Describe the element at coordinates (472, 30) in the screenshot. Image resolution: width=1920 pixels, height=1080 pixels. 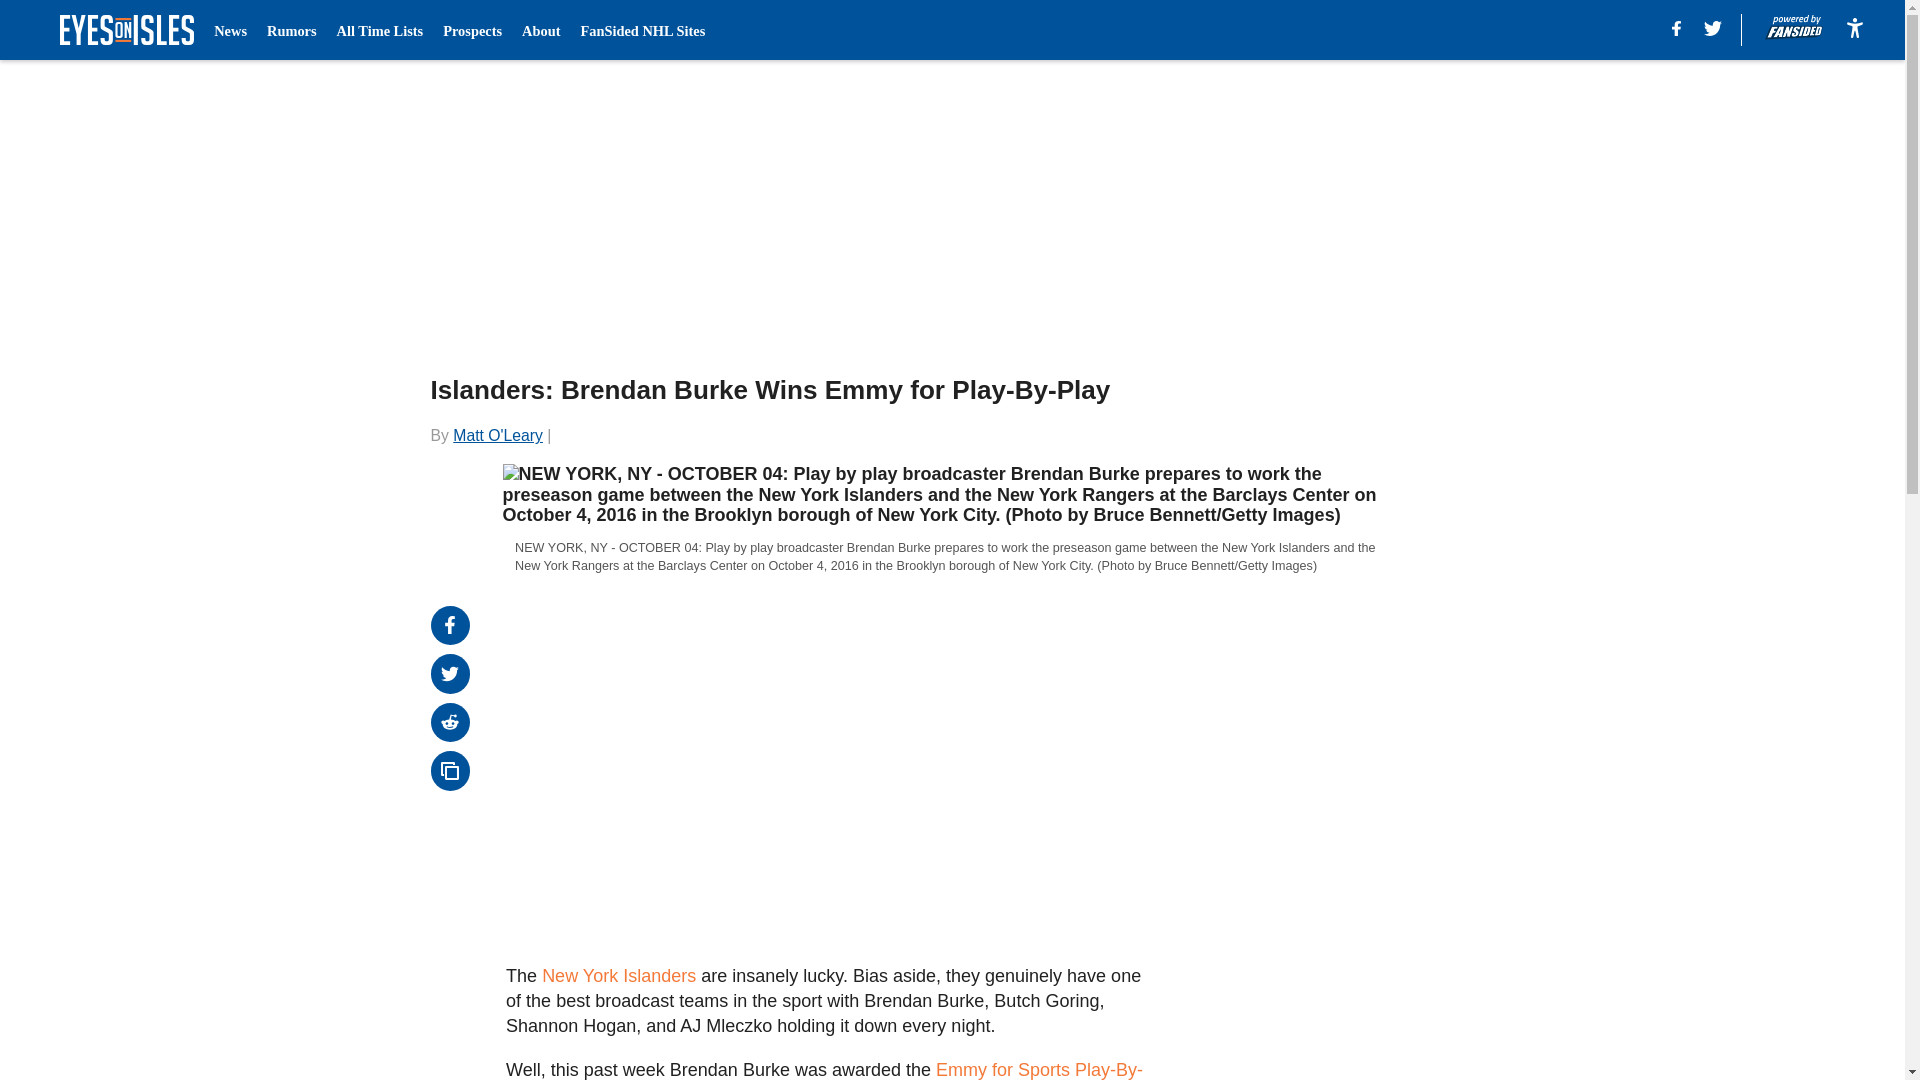
I see `Prospects` at that location.